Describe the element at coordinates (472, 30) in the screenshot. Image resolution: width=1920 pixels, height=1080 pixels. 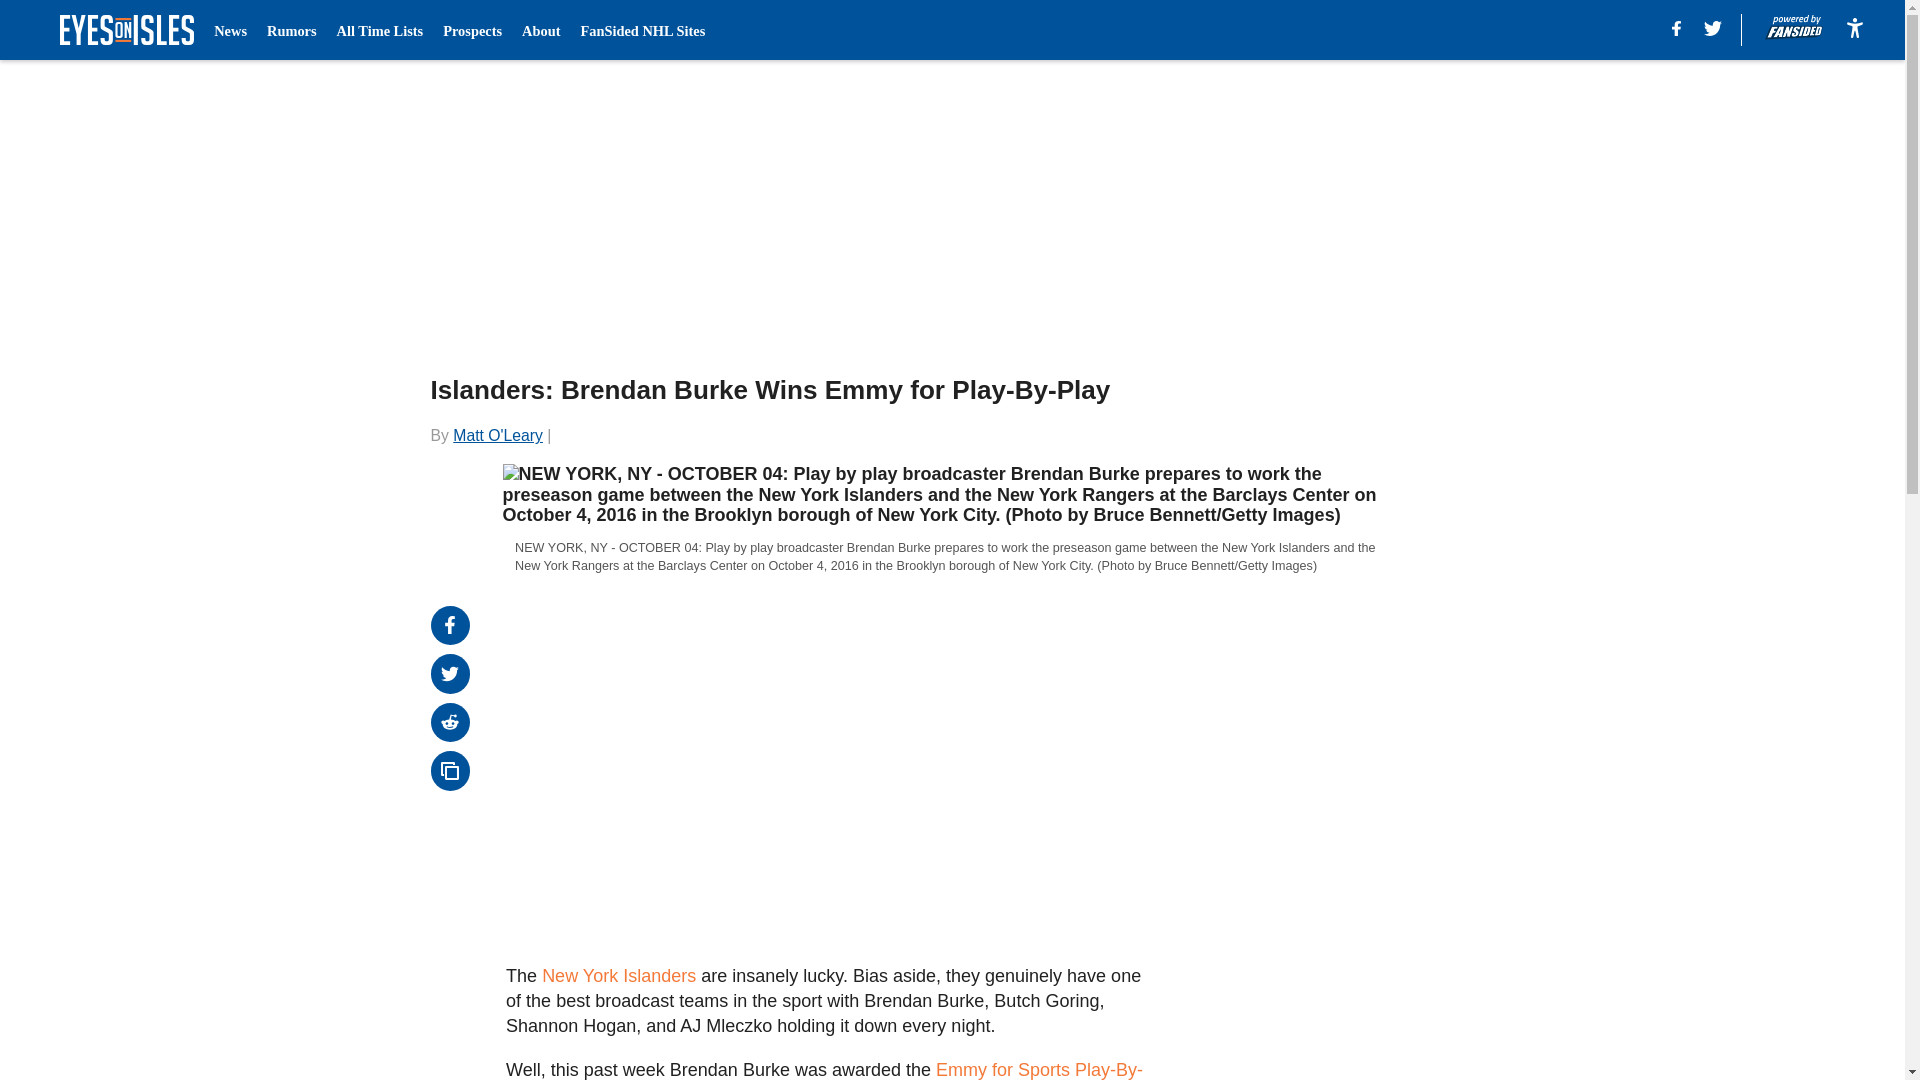
I see `Prospects` at that location.